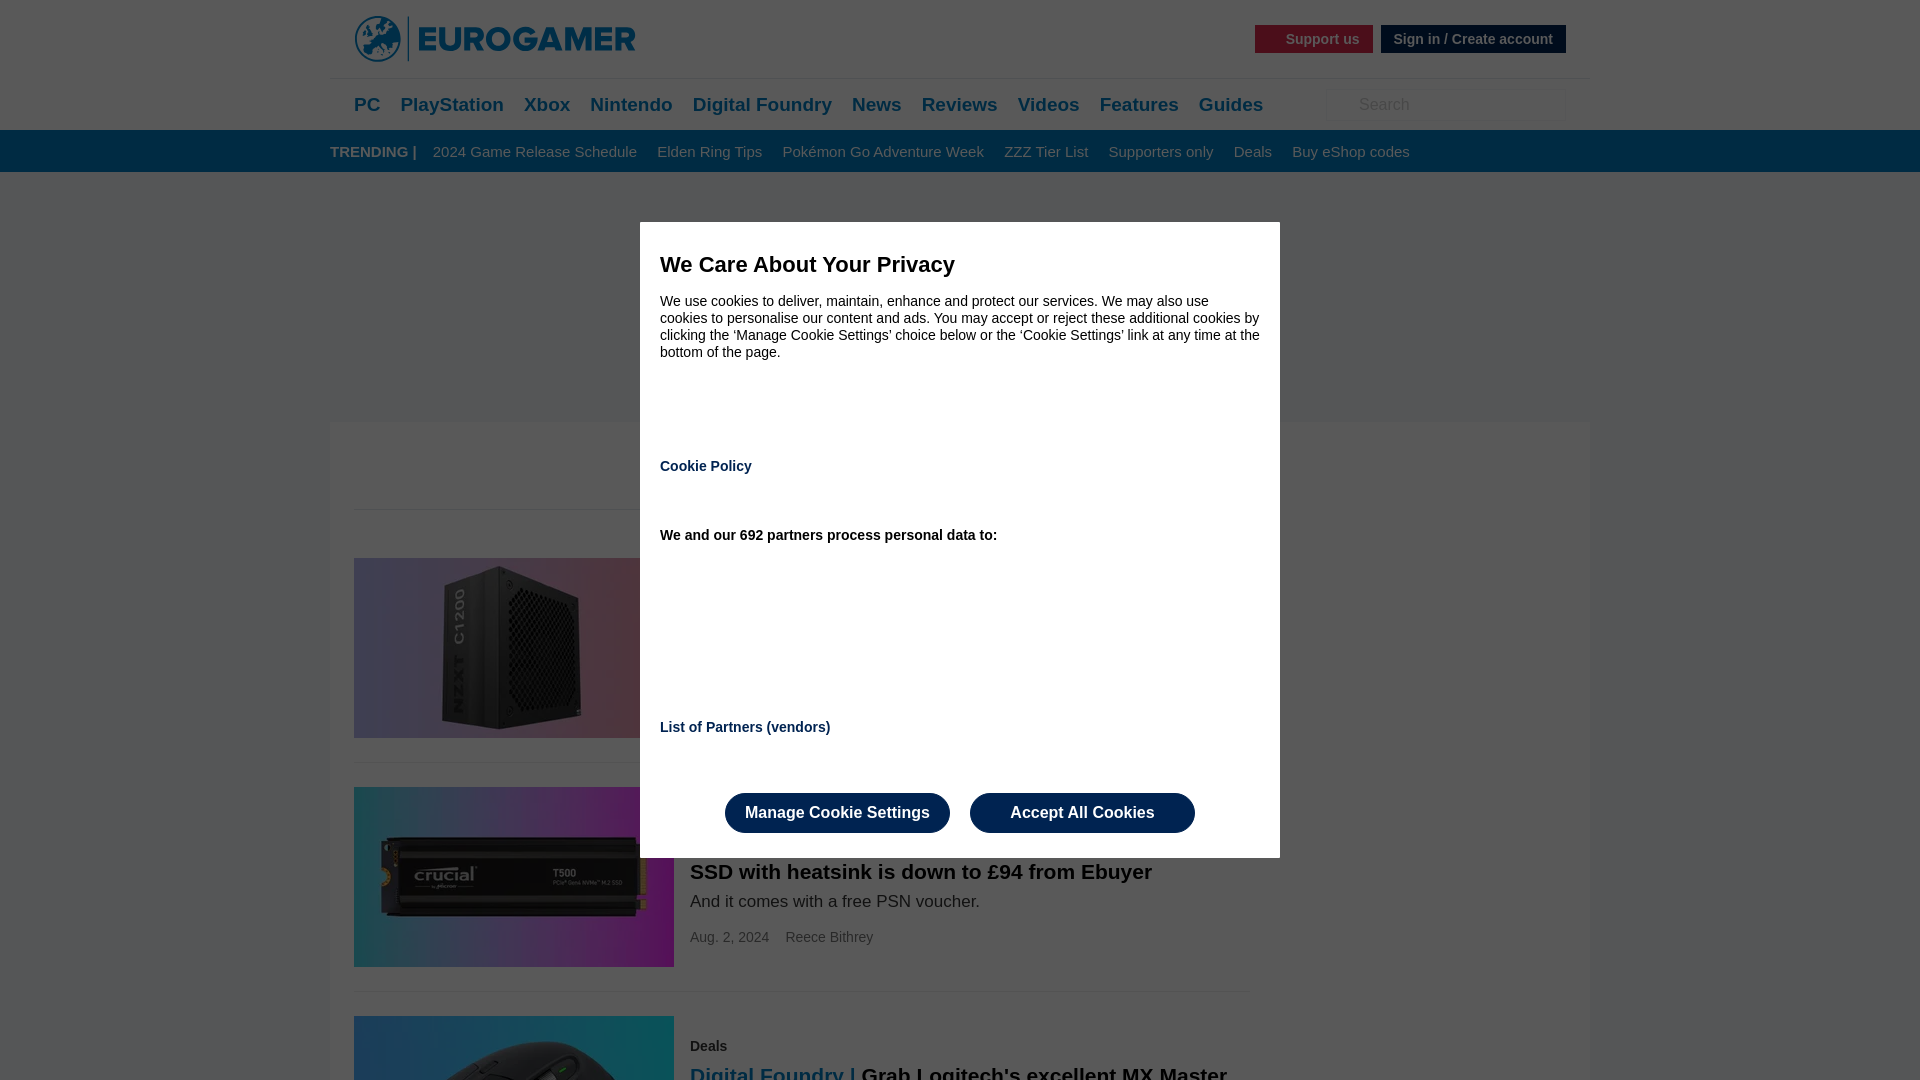 Image resolution: width=1920 pixels, height=1080 pixels. I want to click on ZZZ Tier List, so click(1046, 152).